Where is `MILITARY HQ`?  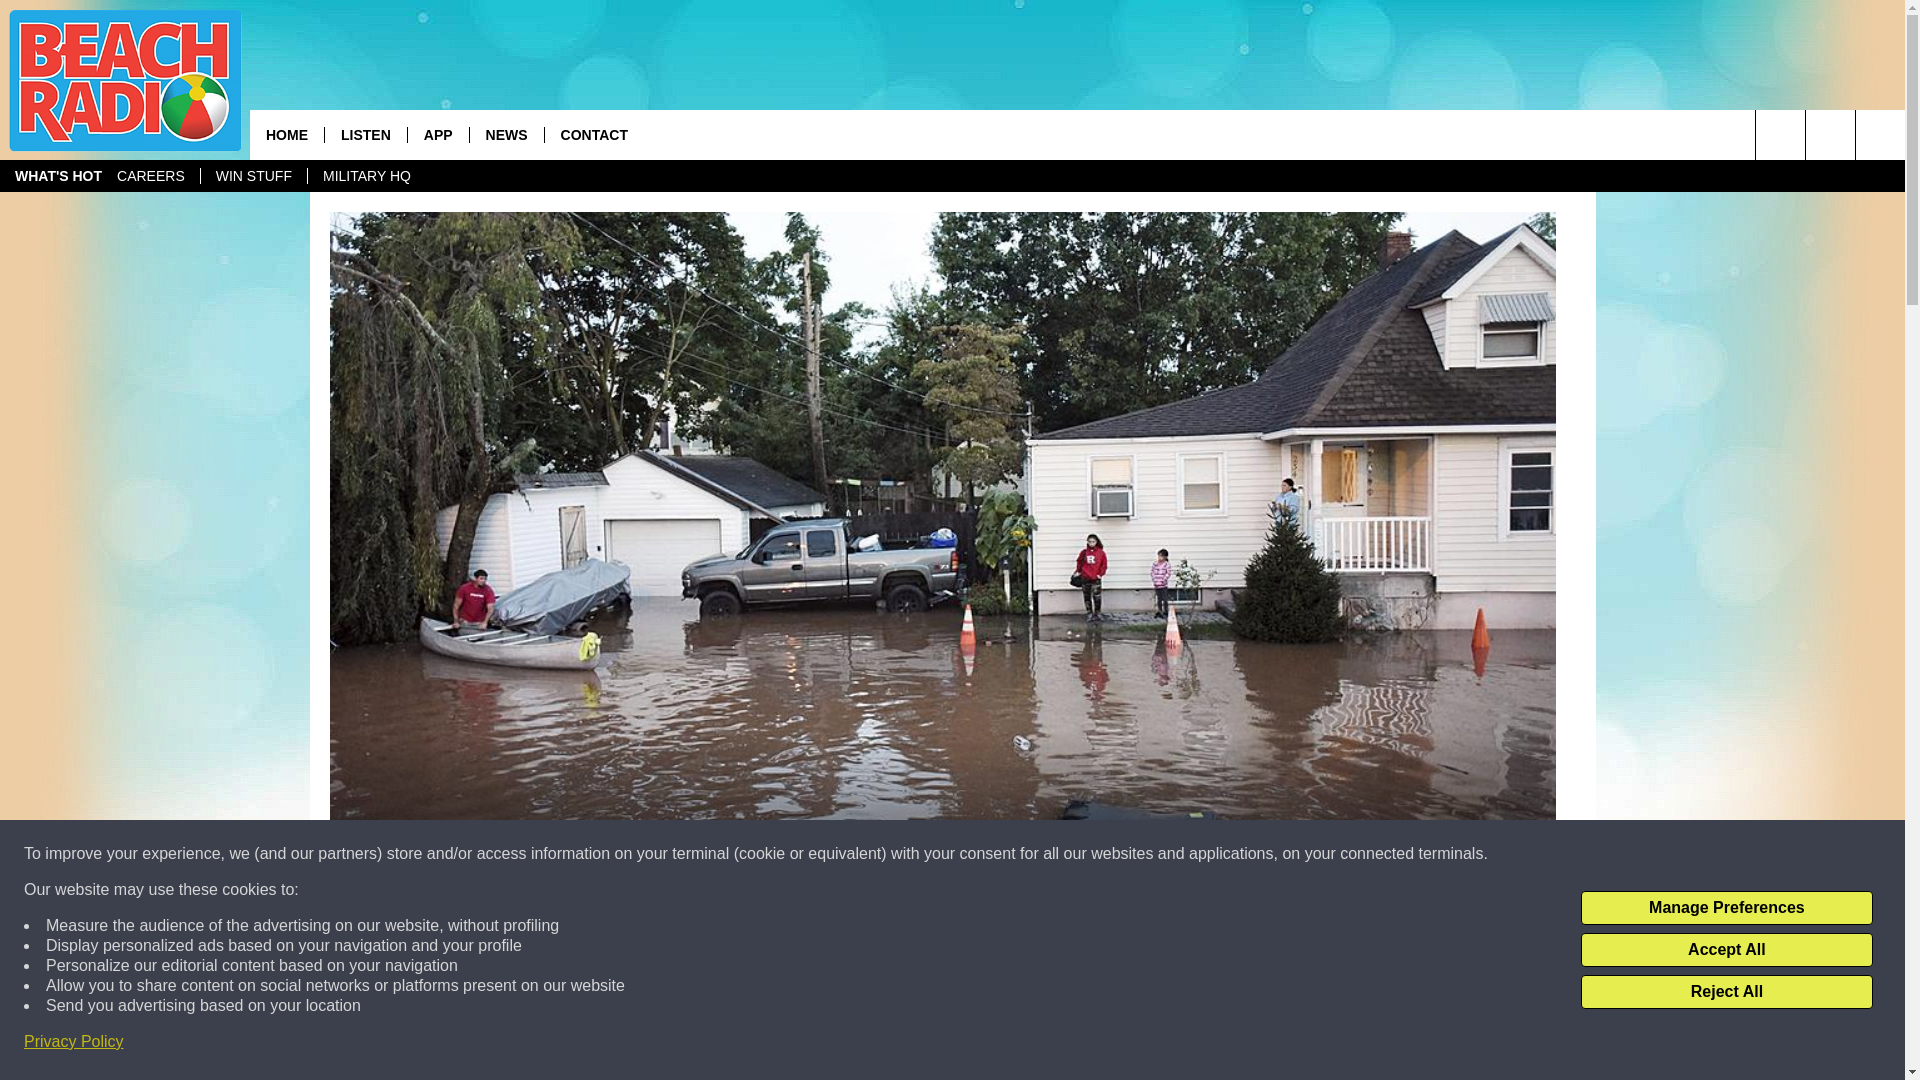
MILITARY HQ is located at coordinates (366, 176).